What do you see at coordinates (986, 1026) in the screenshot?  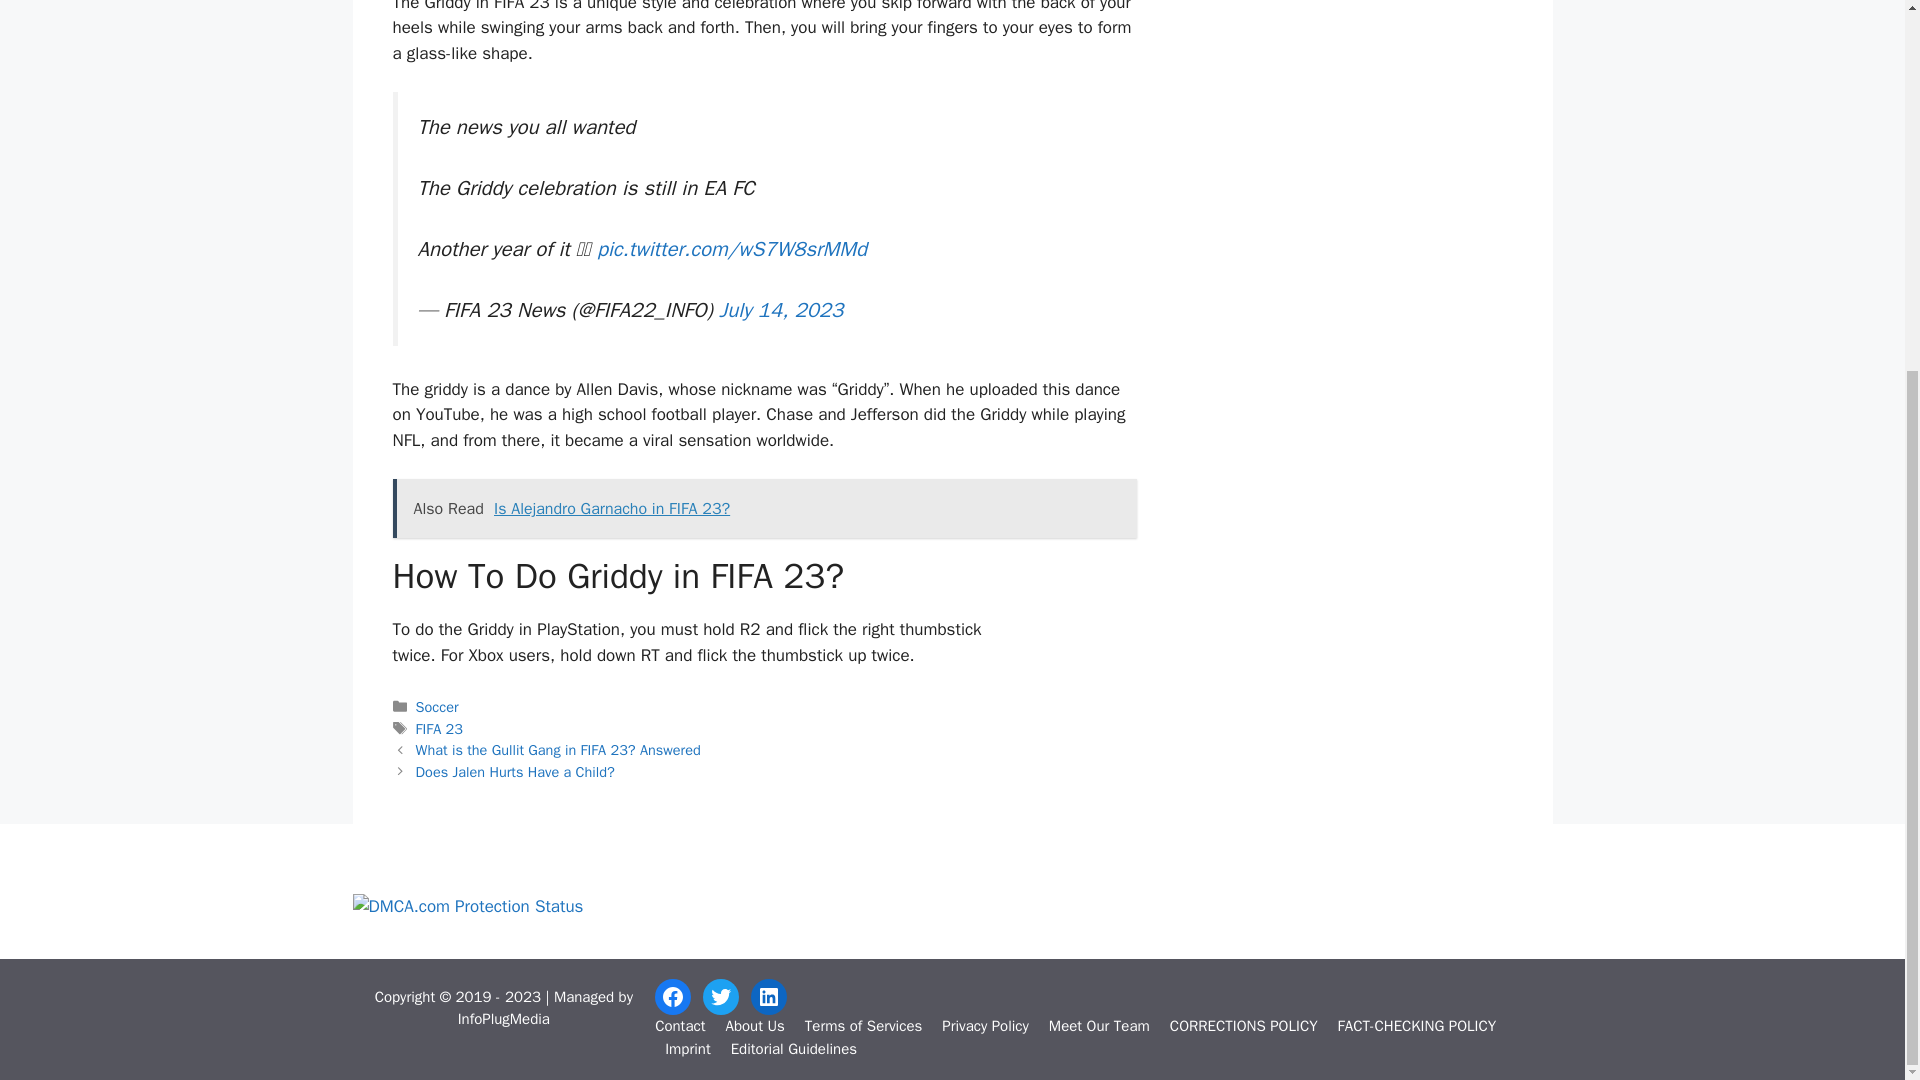 I see `Privacy Policy` at bounding box center [986, 1026].